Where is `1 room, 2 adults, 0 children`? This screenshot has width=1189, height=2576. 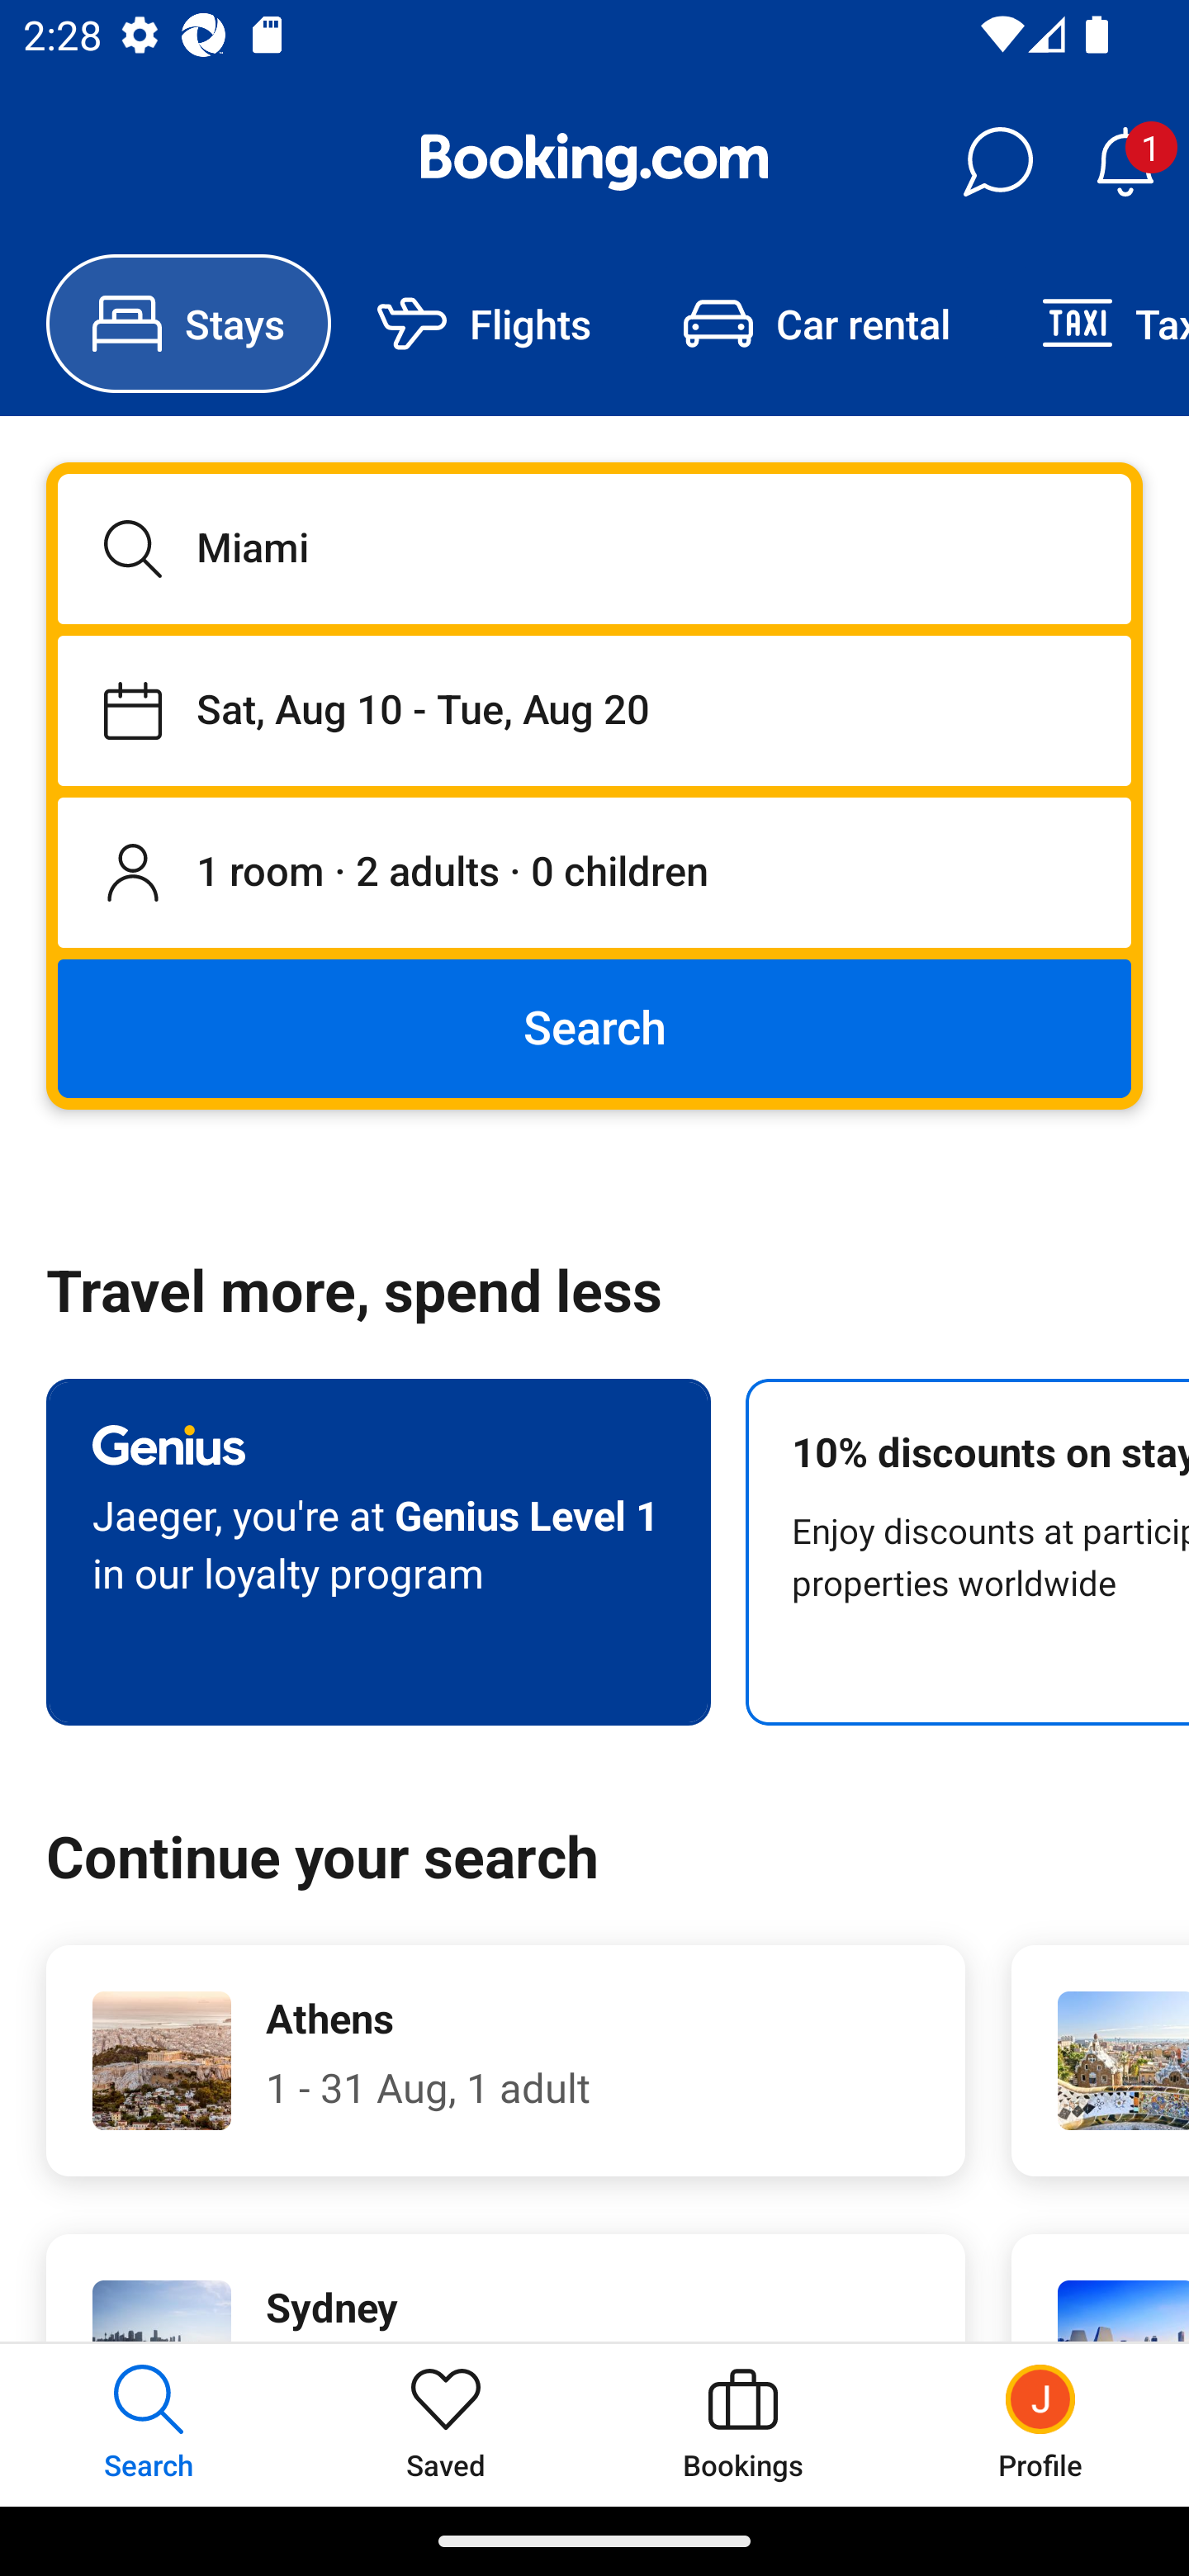 1 room, 2 adults, 0 children is located at coordinates (594, 874).